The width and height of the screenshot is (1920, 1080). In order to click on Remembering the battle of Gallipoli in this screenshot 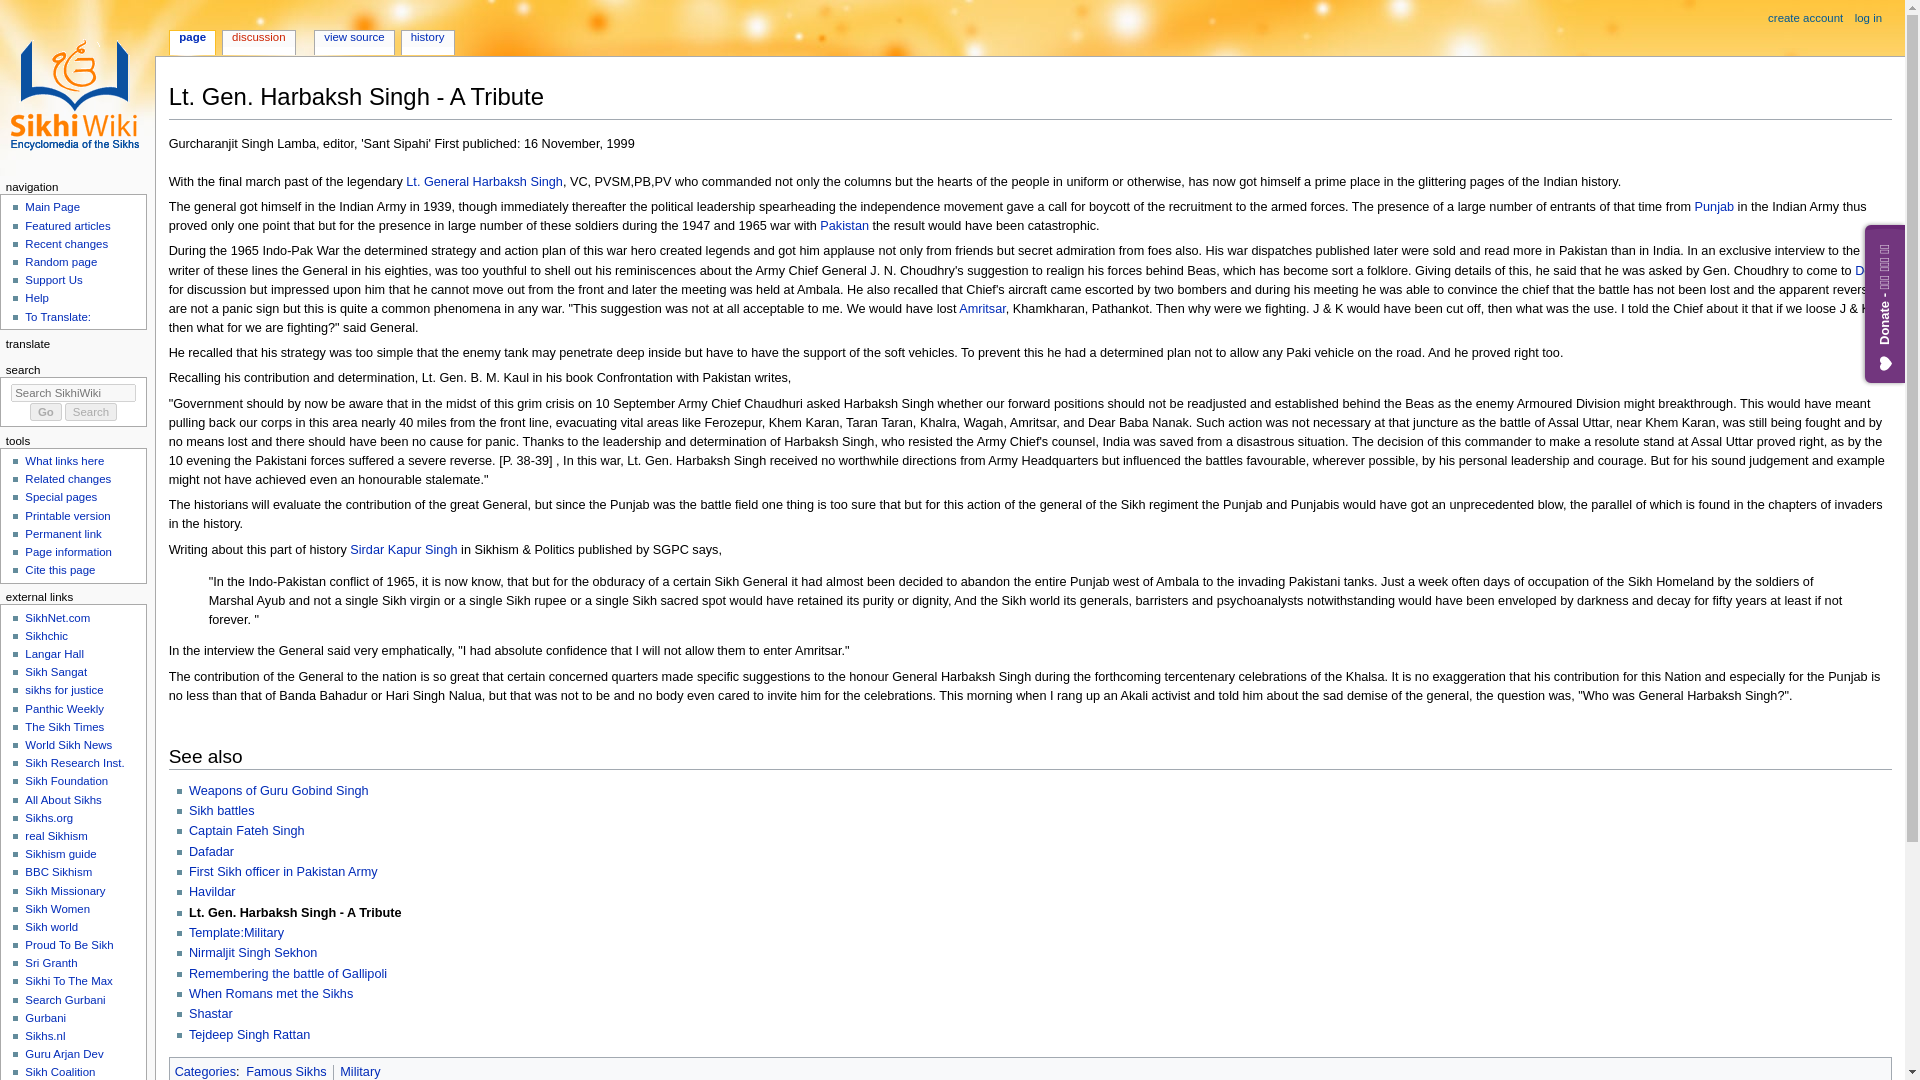, I will do `click(288, 973)`.